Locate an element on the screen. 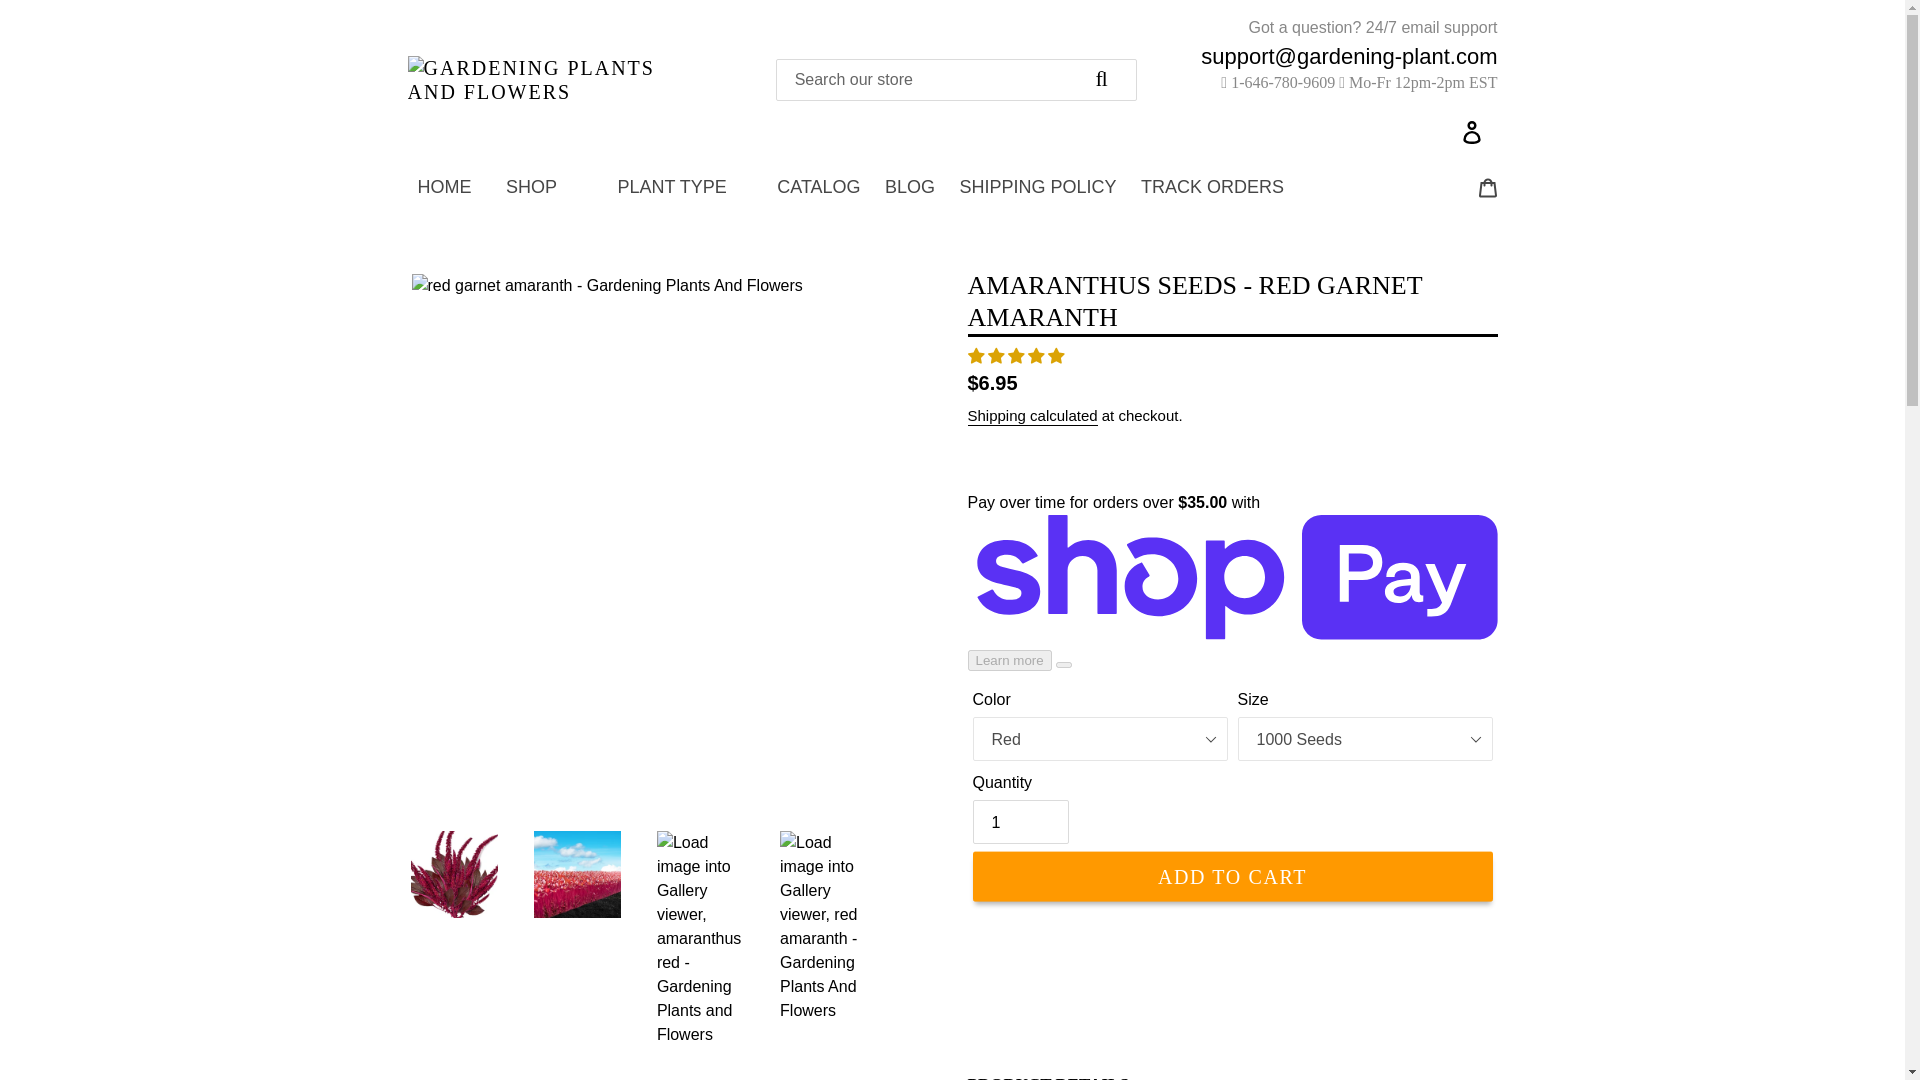  HOME is located at coordinates (445, 186).